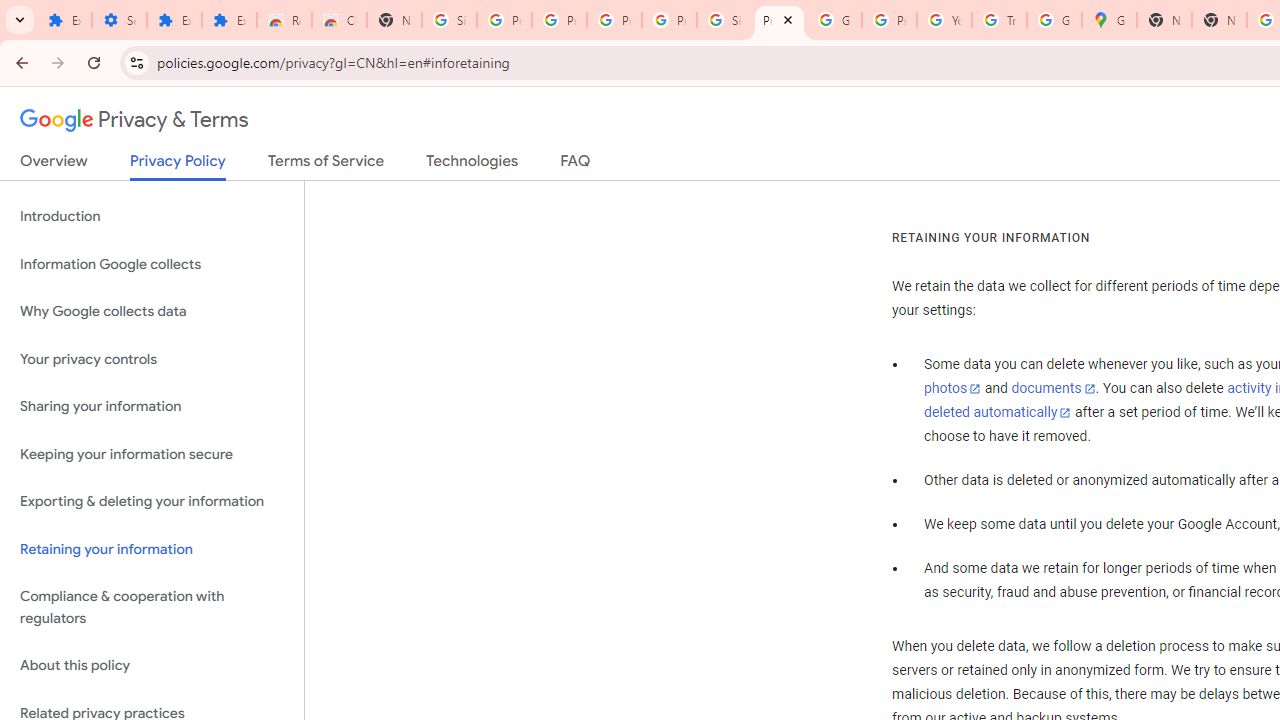 Image resolution: width=1280 pixels, height=720 pixels. I want to click on Google Maps, so click(1108, 20).